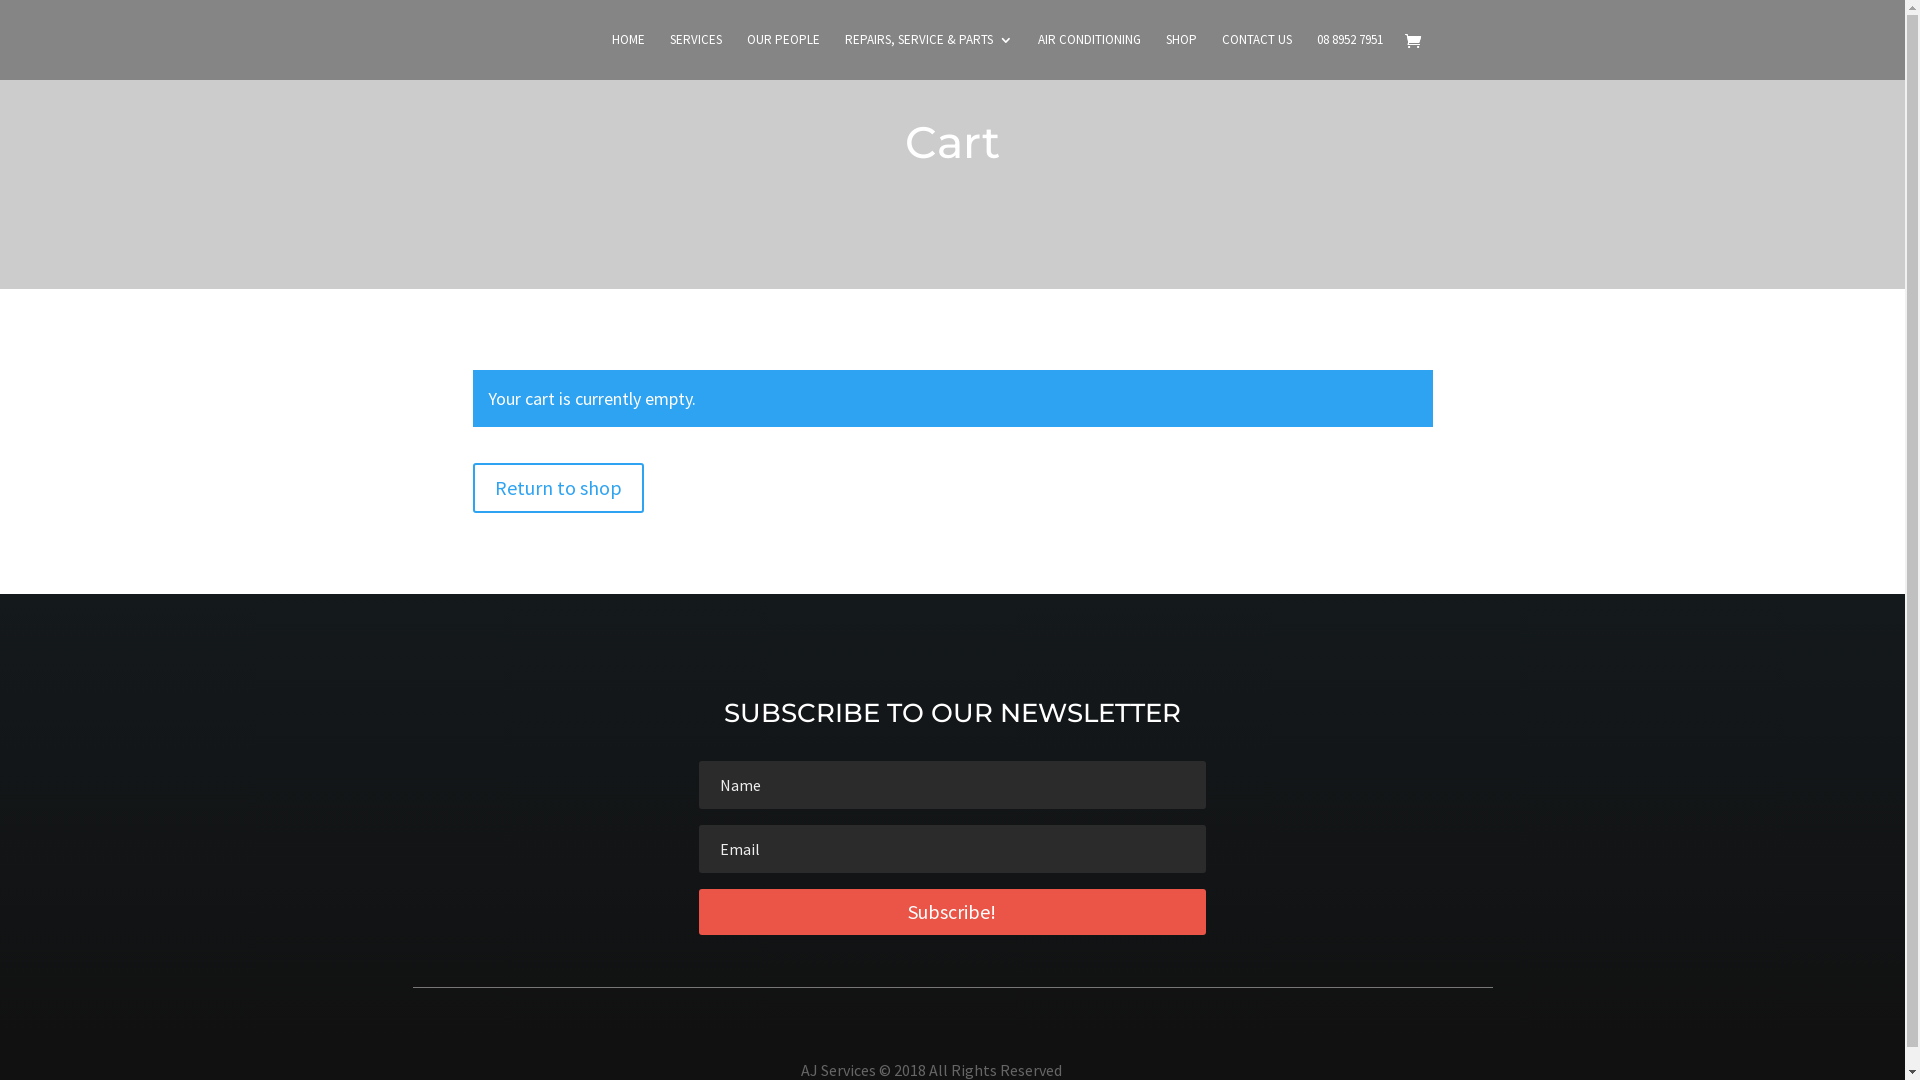  Describe the element at coordinates (1182, 56) in the screenshot. I see `SHOP` at that location.